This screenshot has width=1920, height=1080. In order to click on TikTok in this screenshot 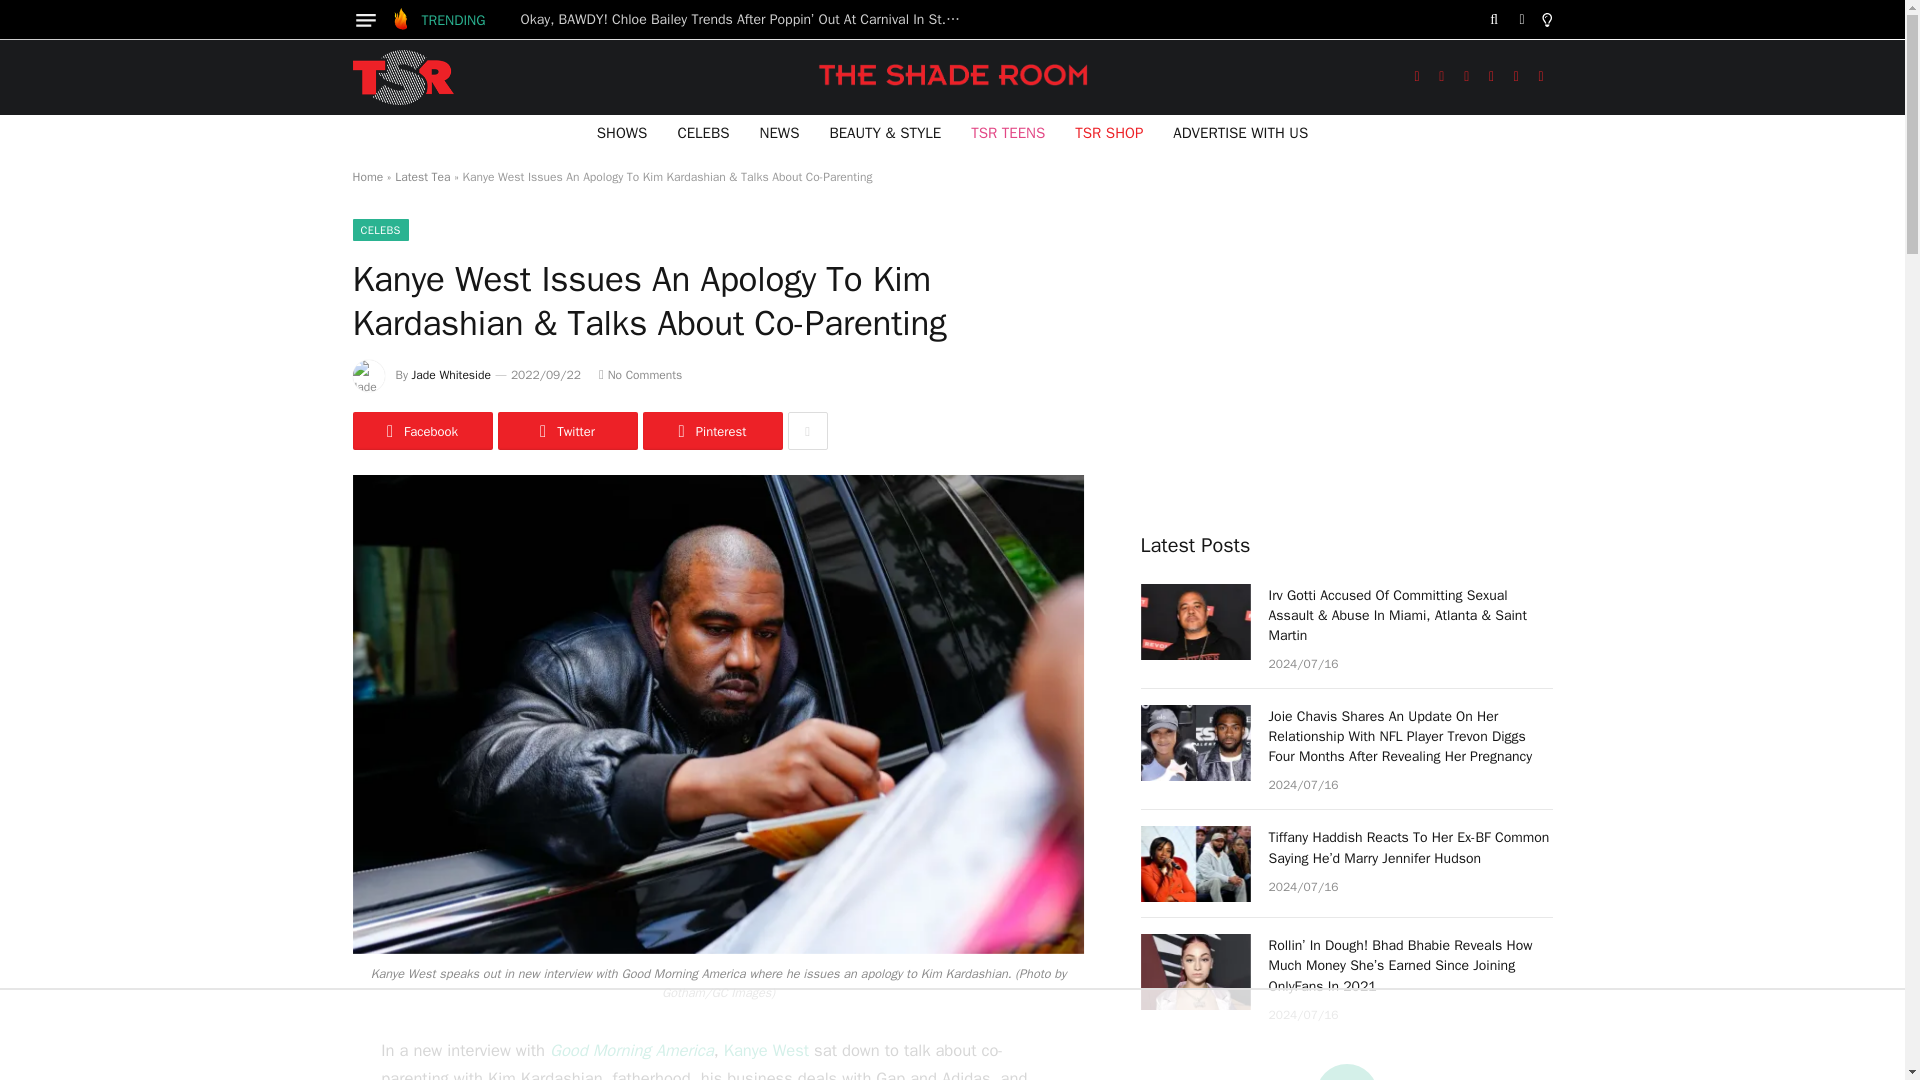, I will do `click(1516, 78)`.